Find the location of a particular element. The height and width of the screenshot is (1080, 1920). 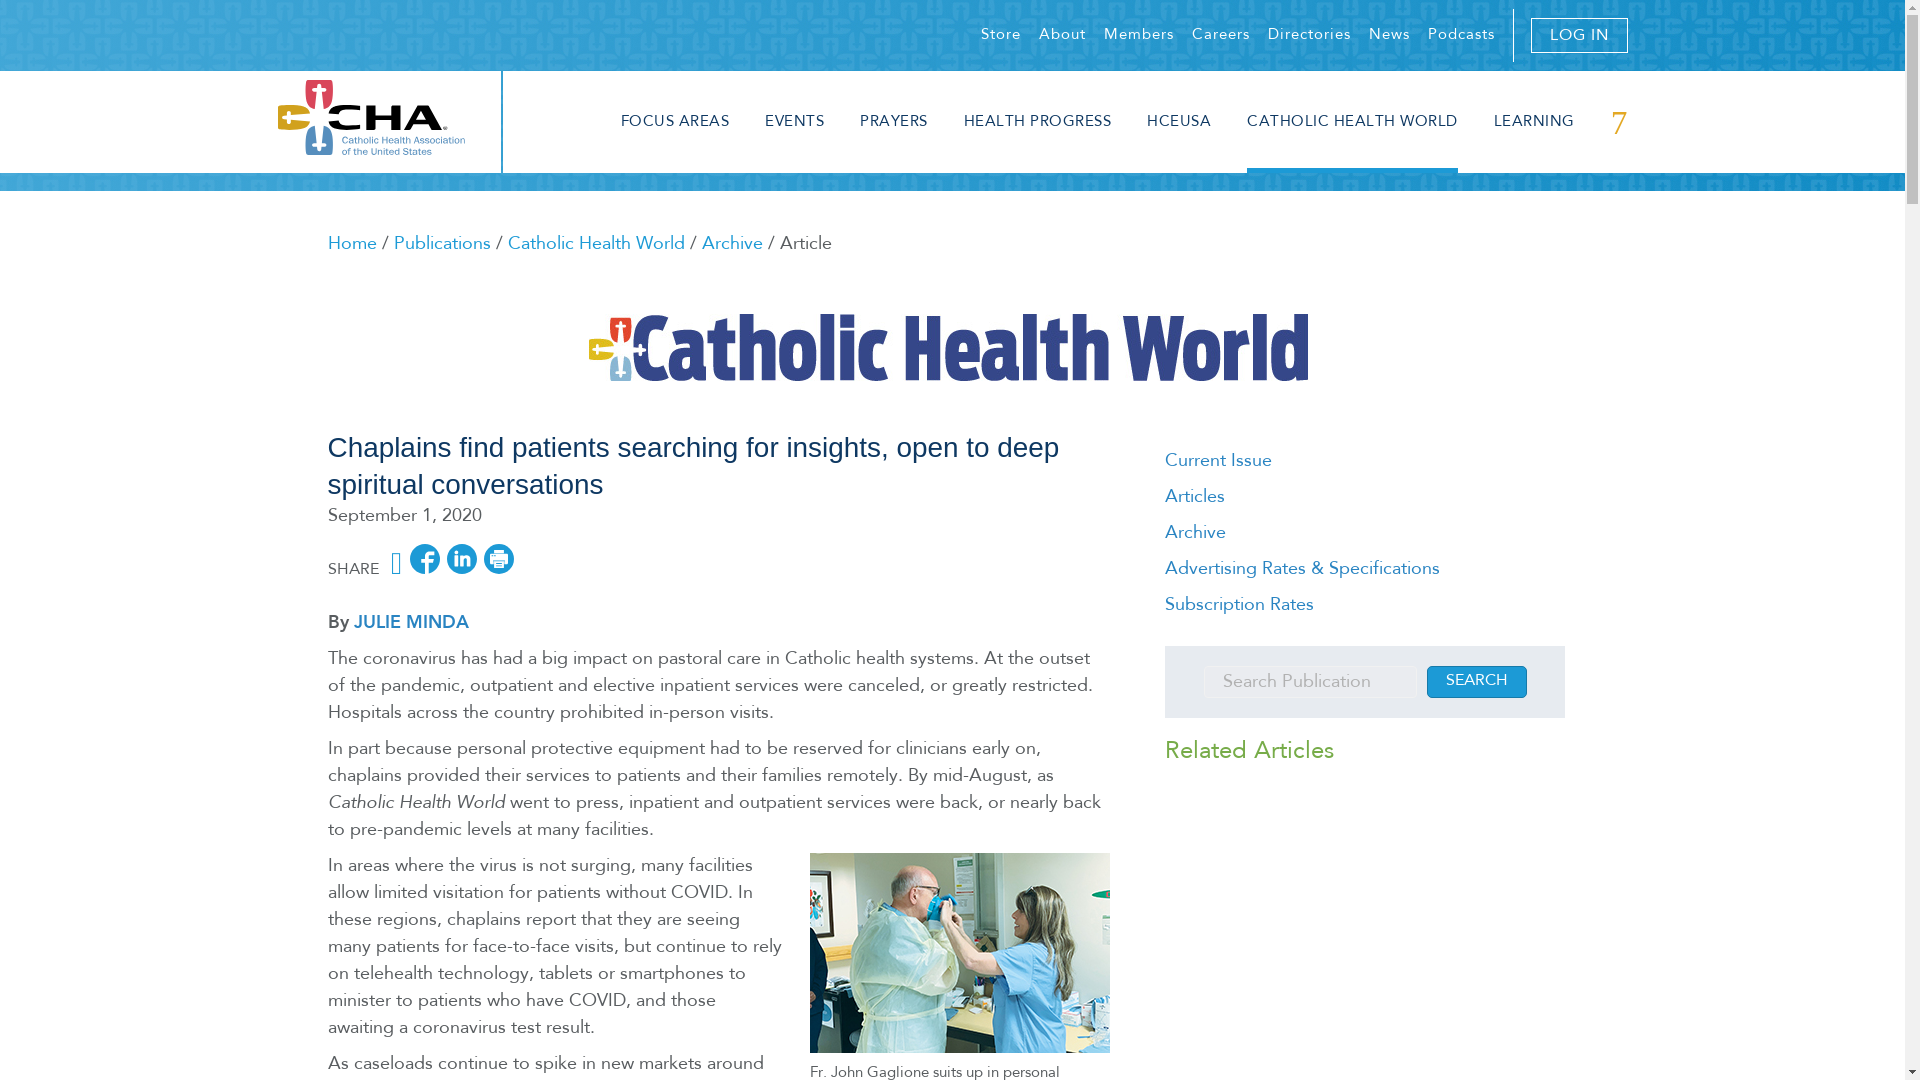

Members is located at coordinates (1138, 35).